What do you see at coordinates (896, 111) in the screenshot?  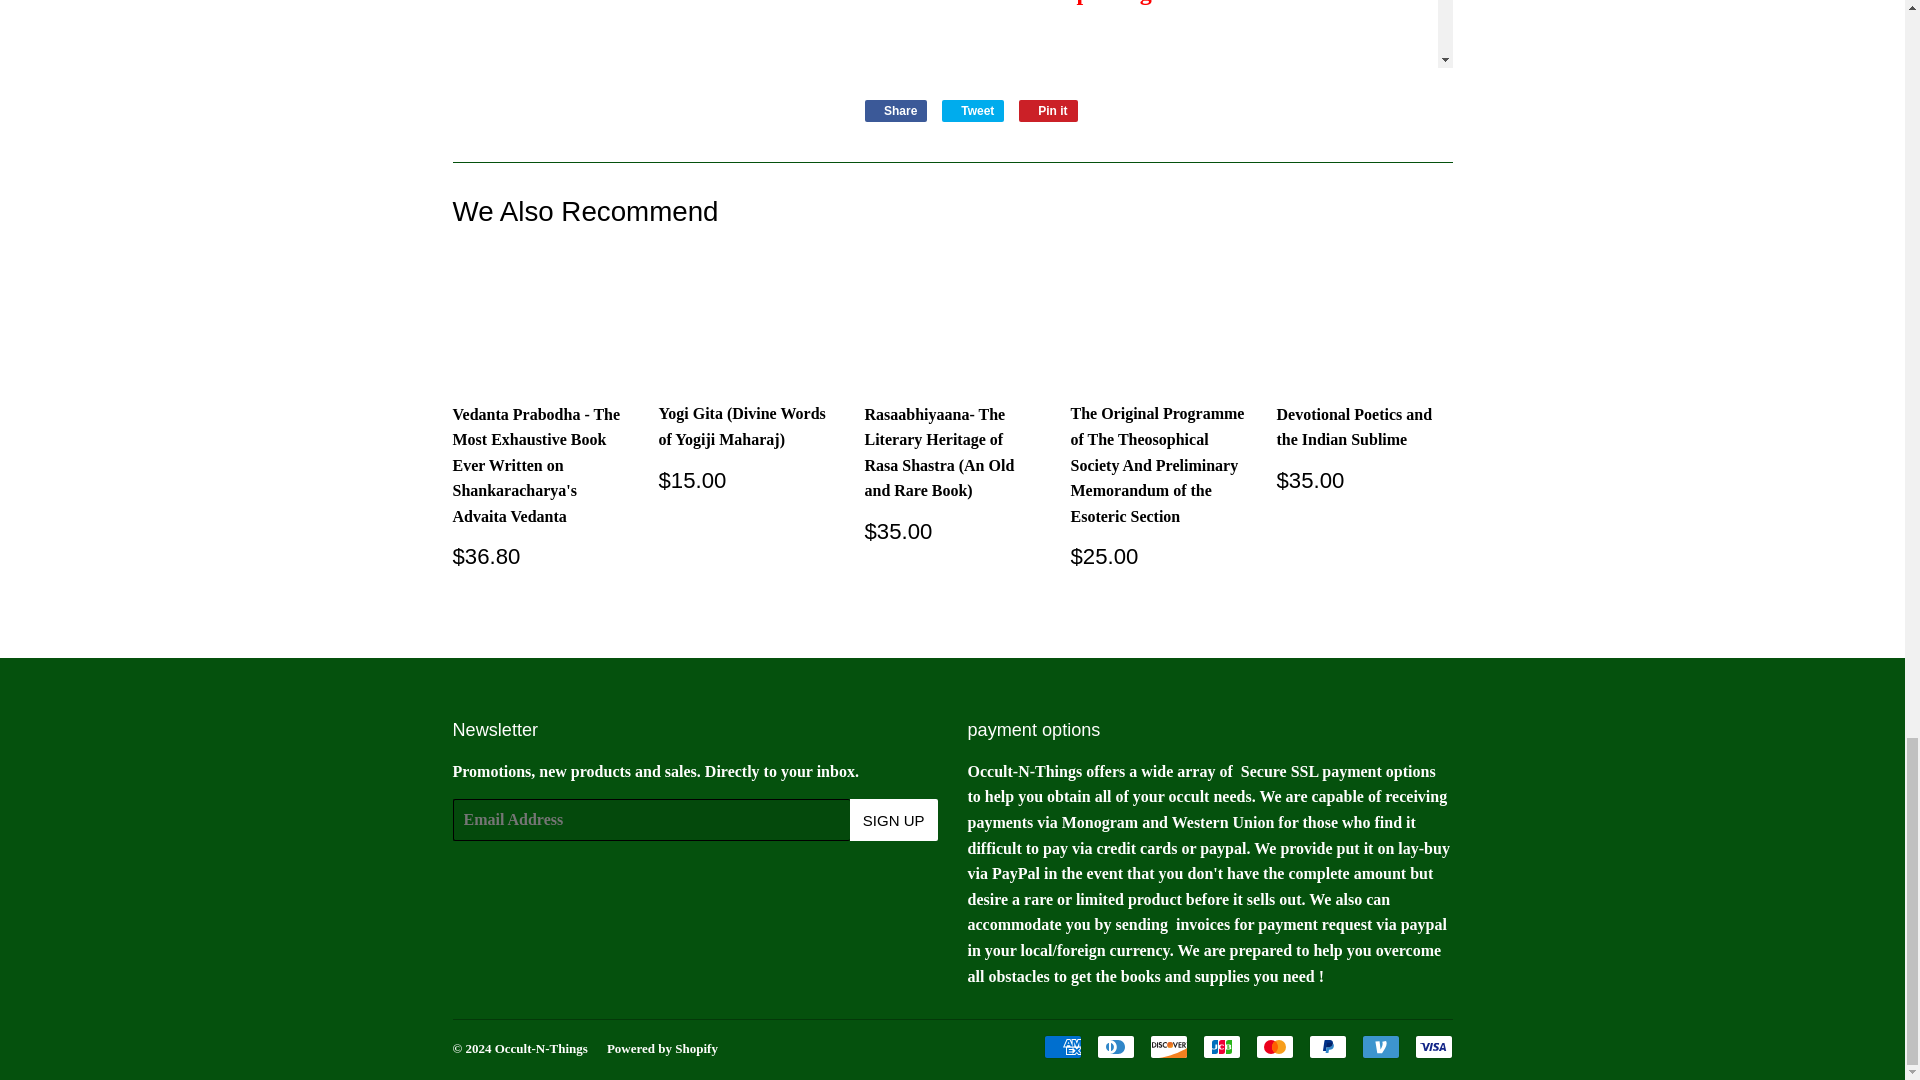 I see `Discover` at bounding box center [896, 111].